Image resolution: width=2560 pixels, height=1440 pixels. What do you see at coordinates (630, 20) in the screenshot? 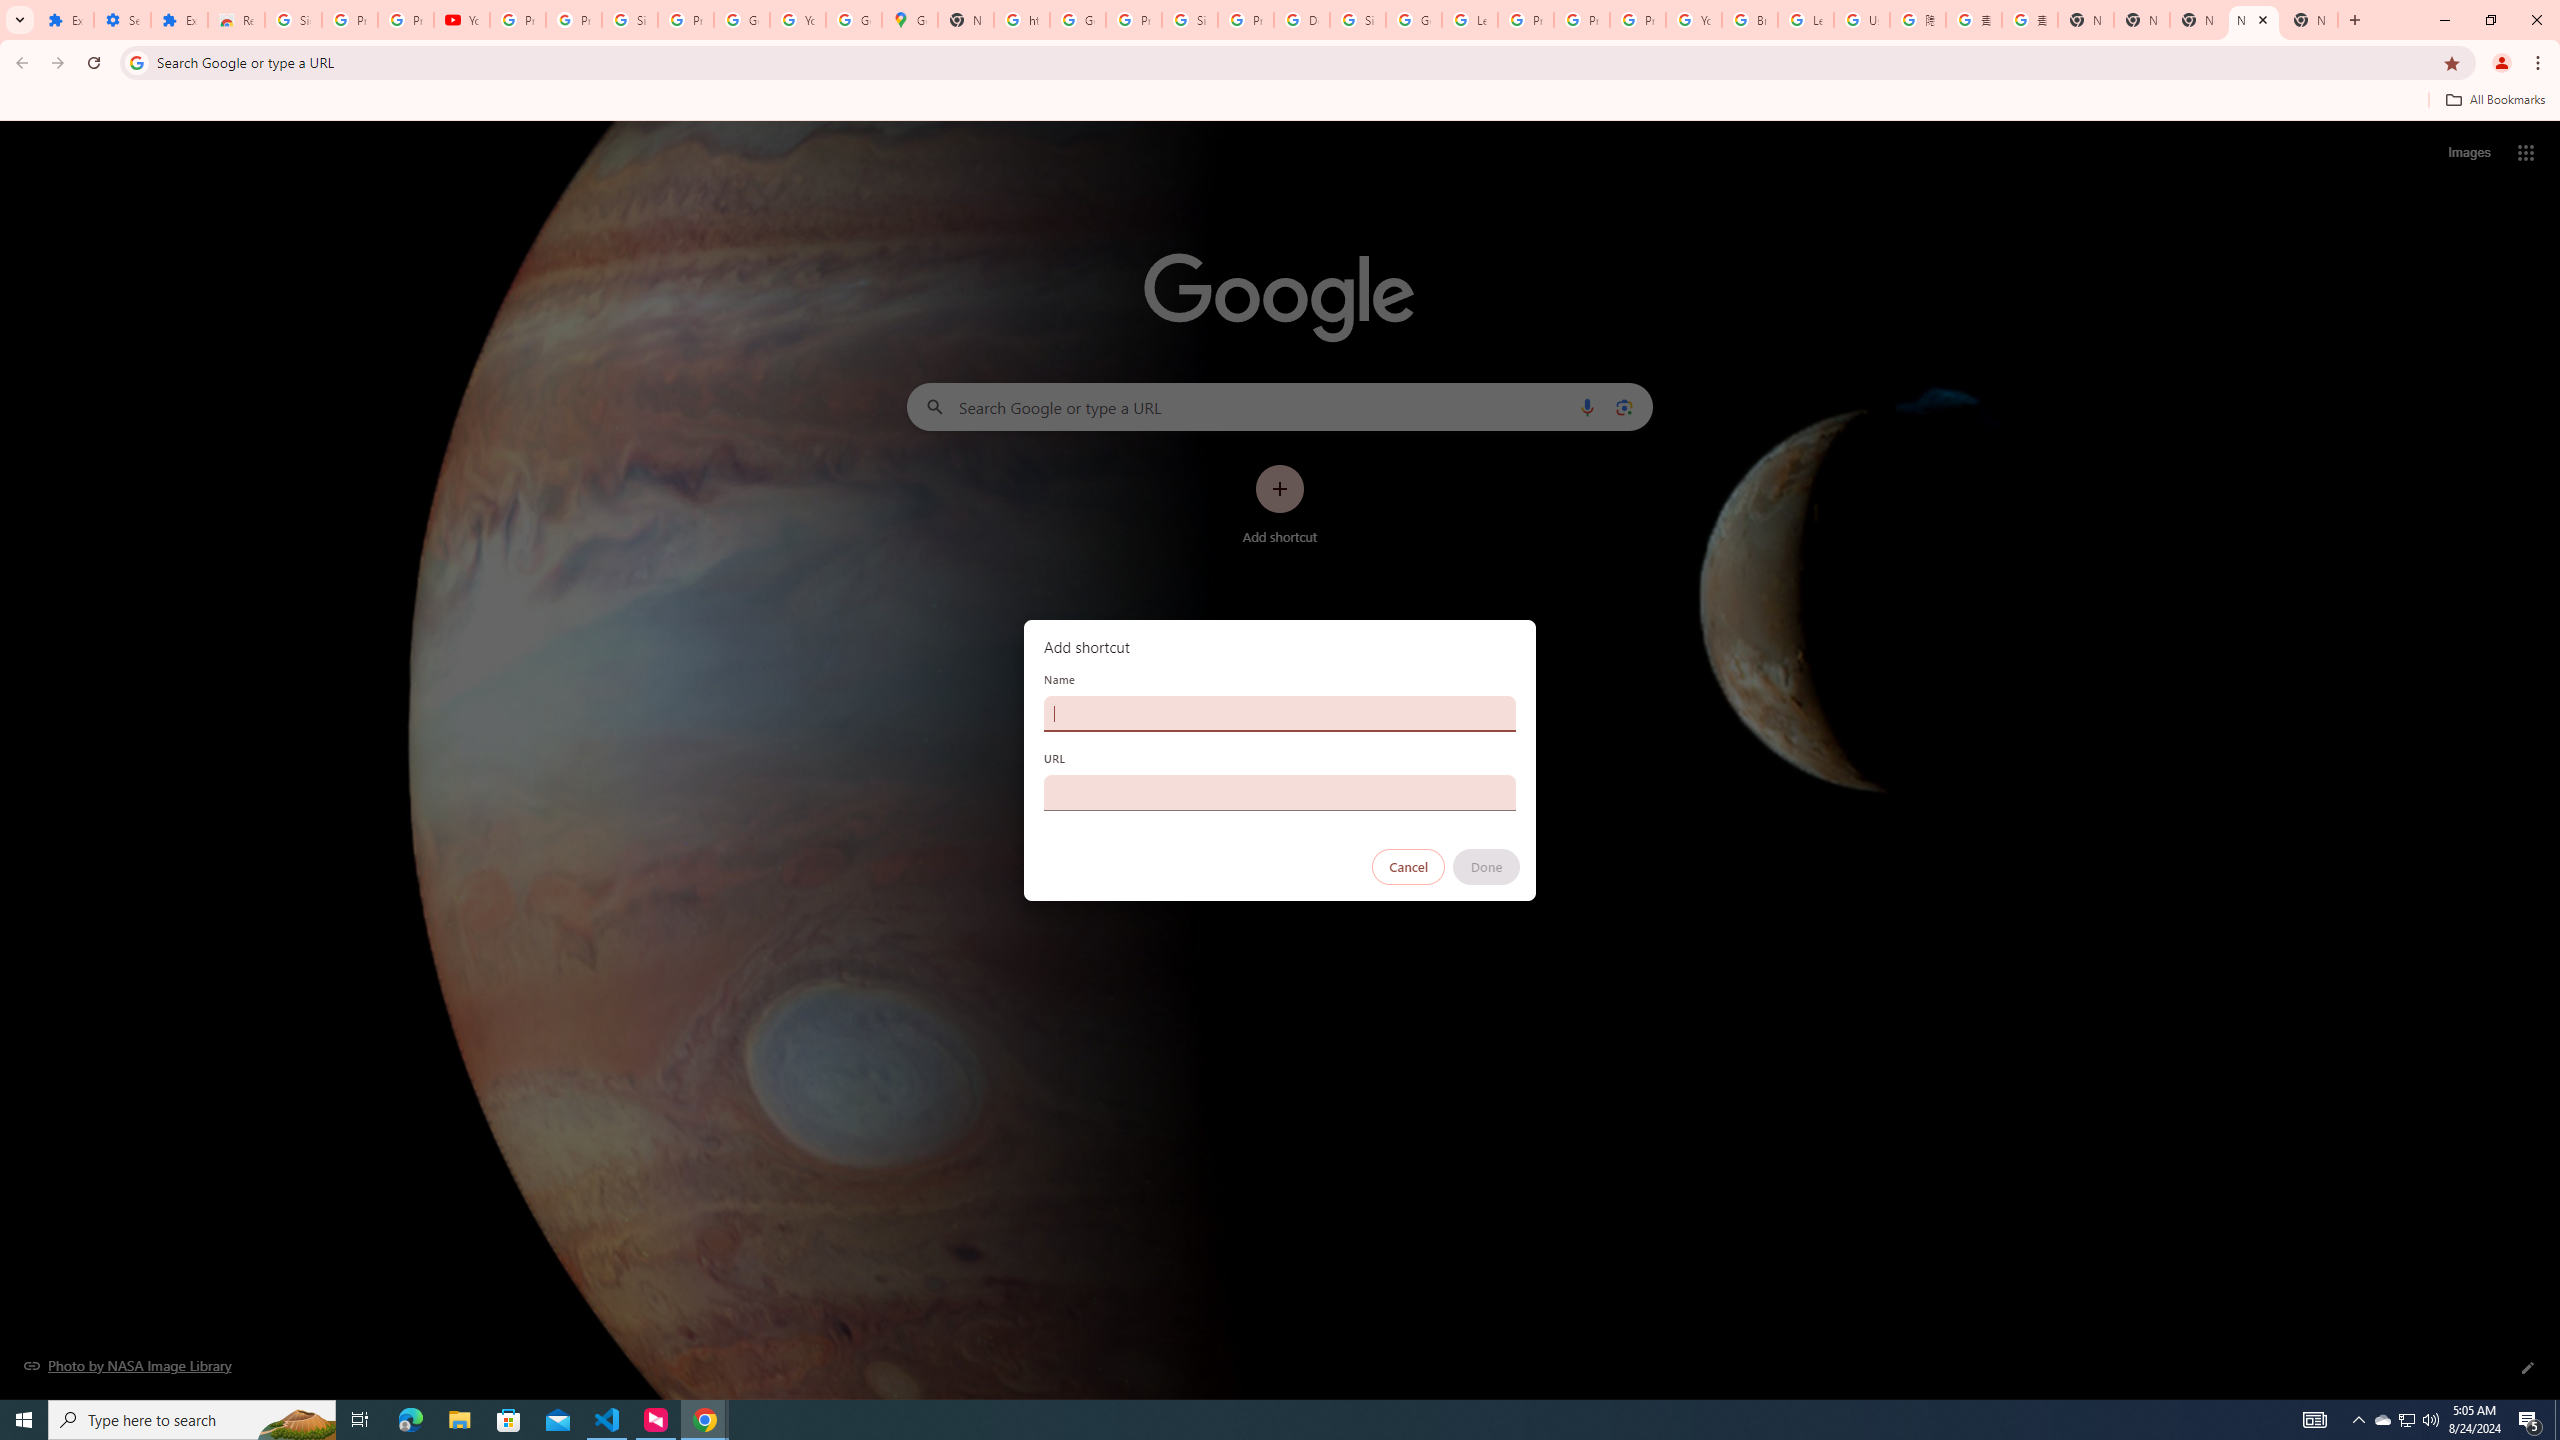
I see `Sign in - Google Accounts` at bounding box center [630, 20].